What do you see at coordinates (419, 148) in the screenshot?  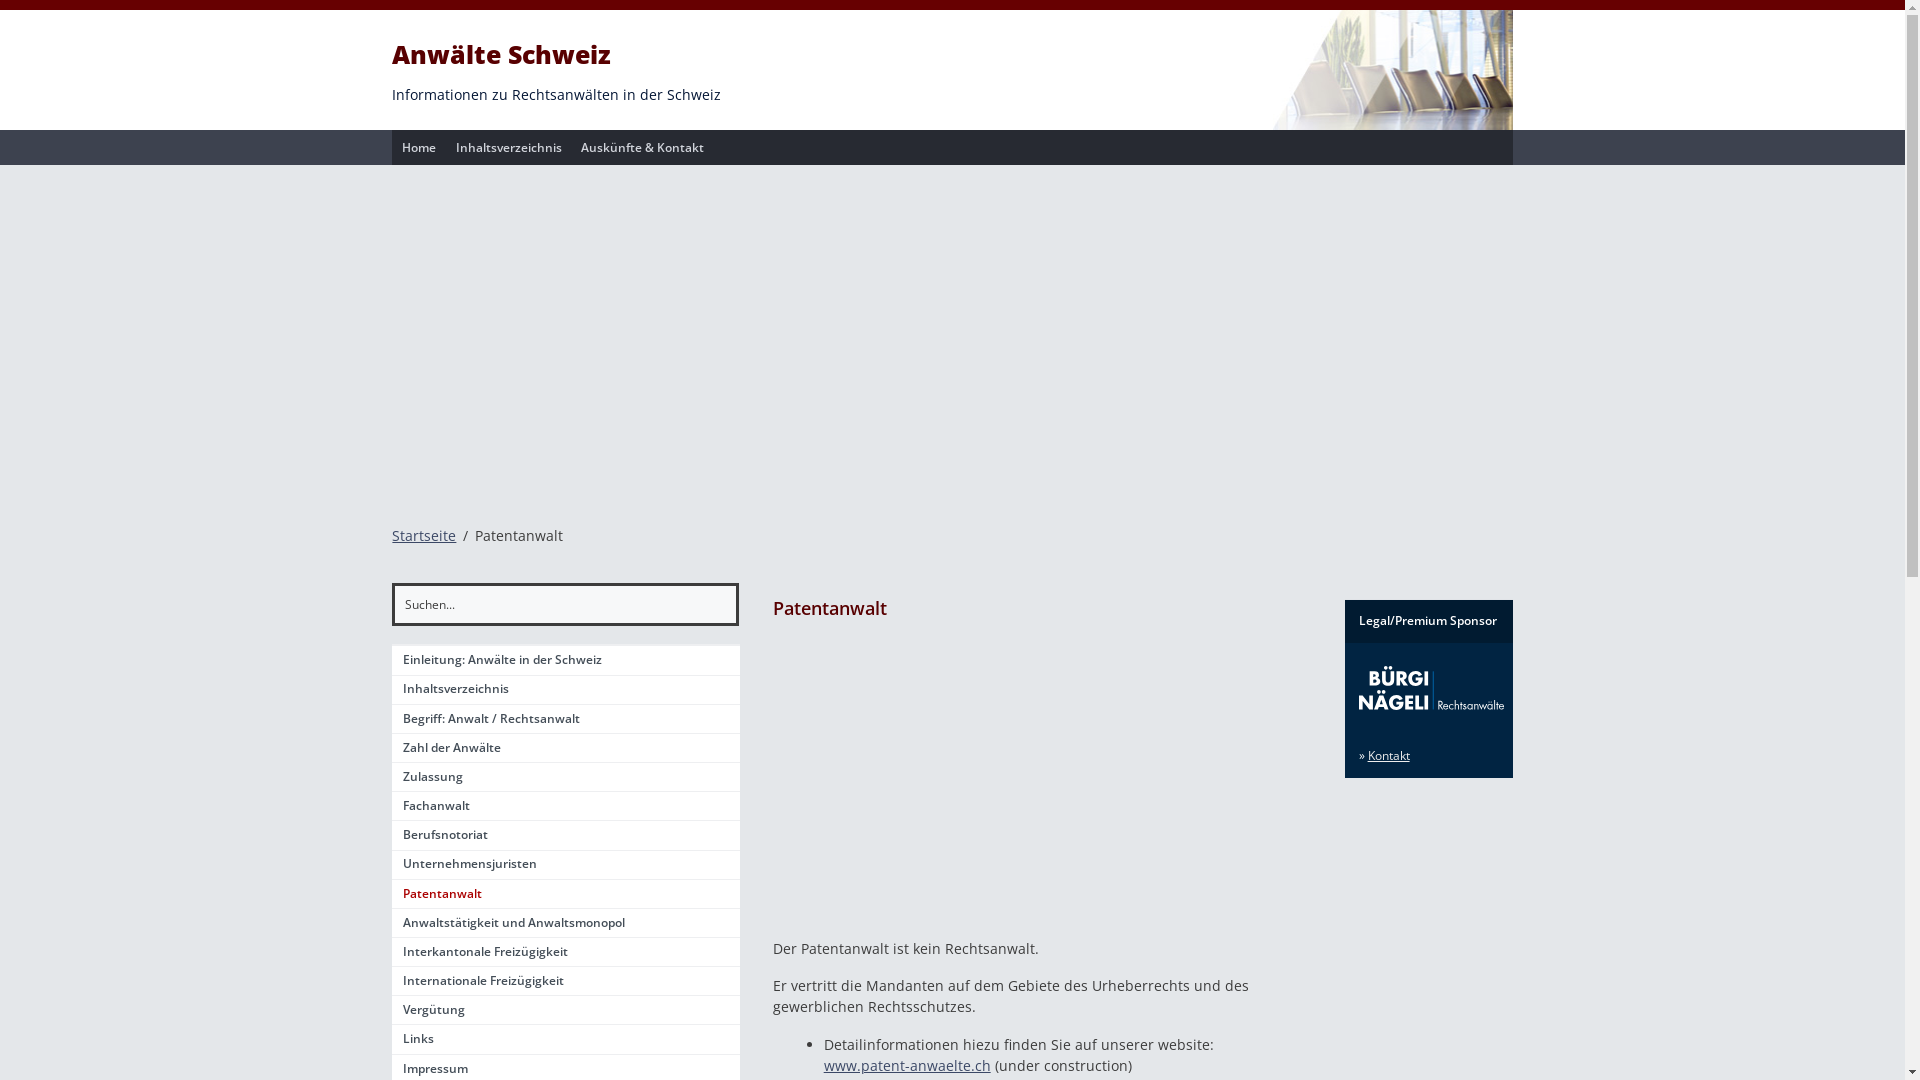 I see `Home` at bounding box center [419, 148].